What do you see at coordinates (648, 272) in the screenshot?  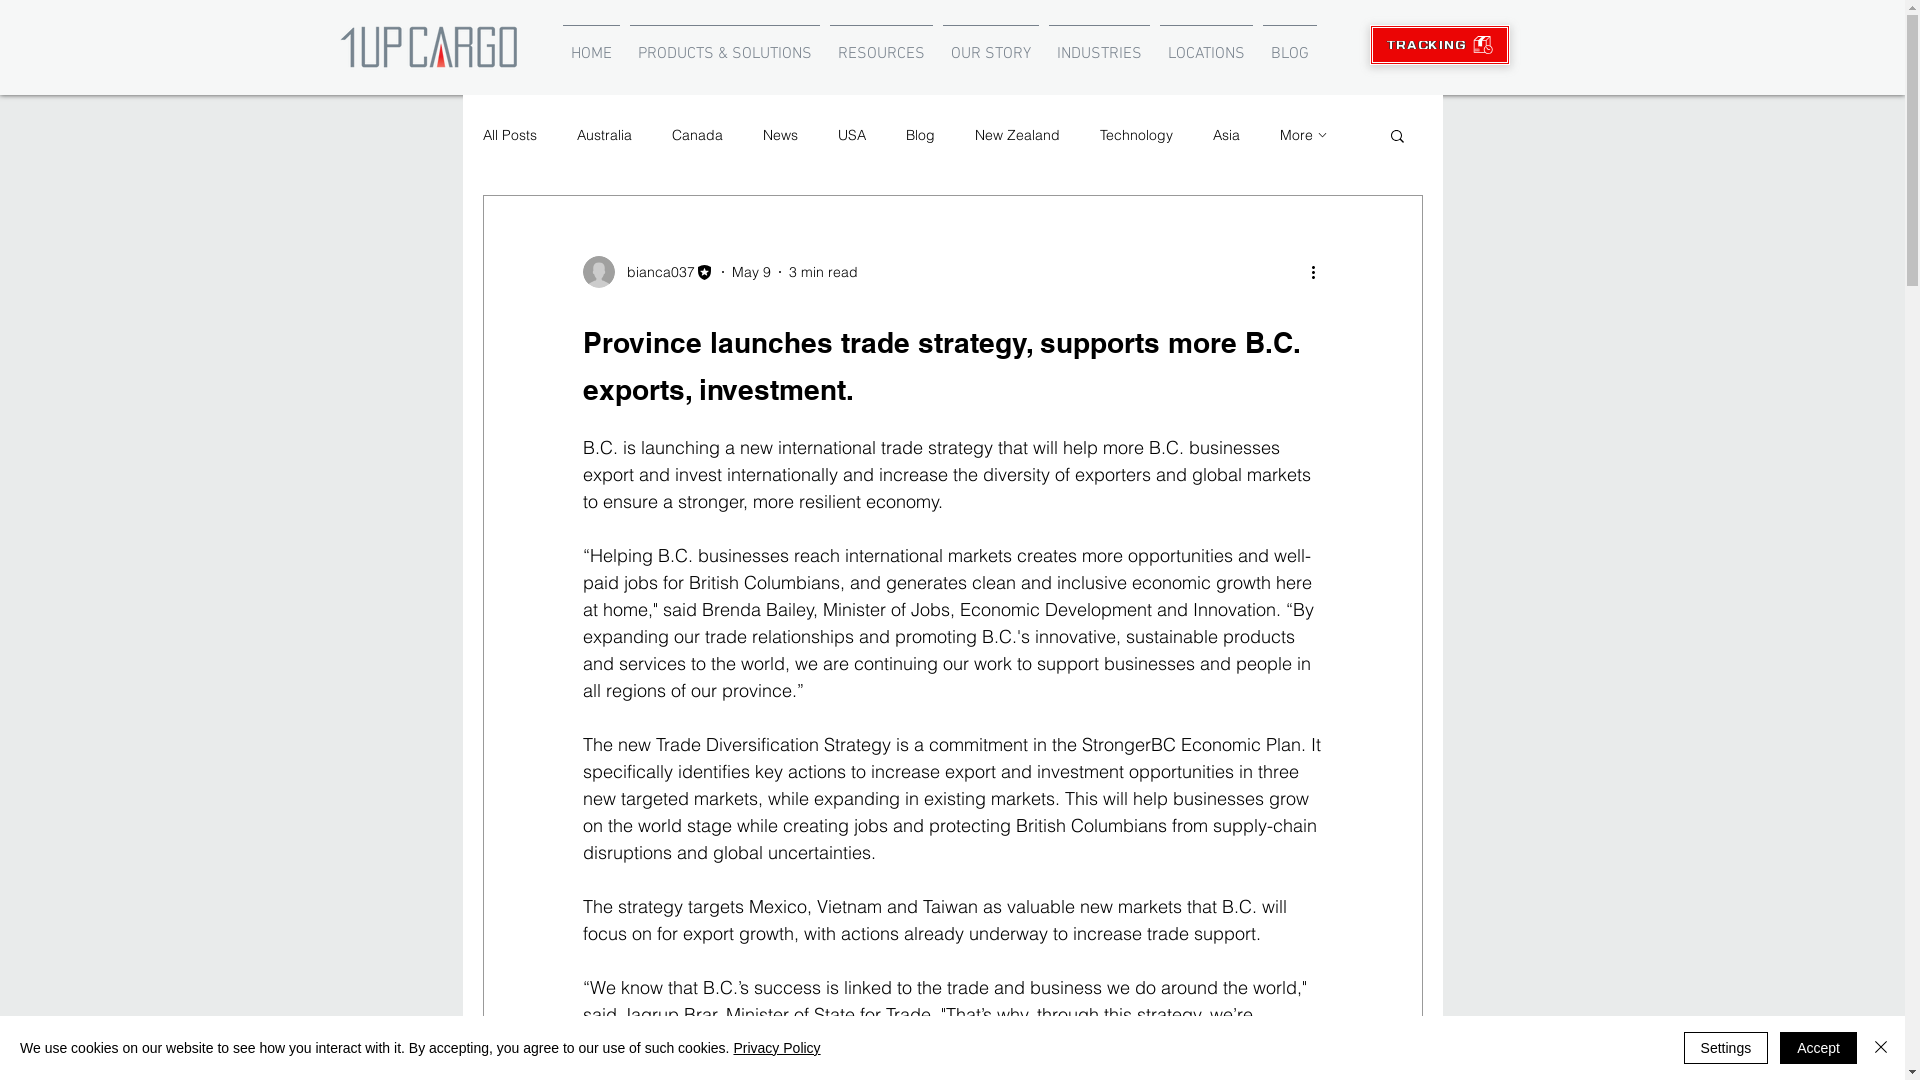 I see `bianca037` at bounding box center [648, 272].